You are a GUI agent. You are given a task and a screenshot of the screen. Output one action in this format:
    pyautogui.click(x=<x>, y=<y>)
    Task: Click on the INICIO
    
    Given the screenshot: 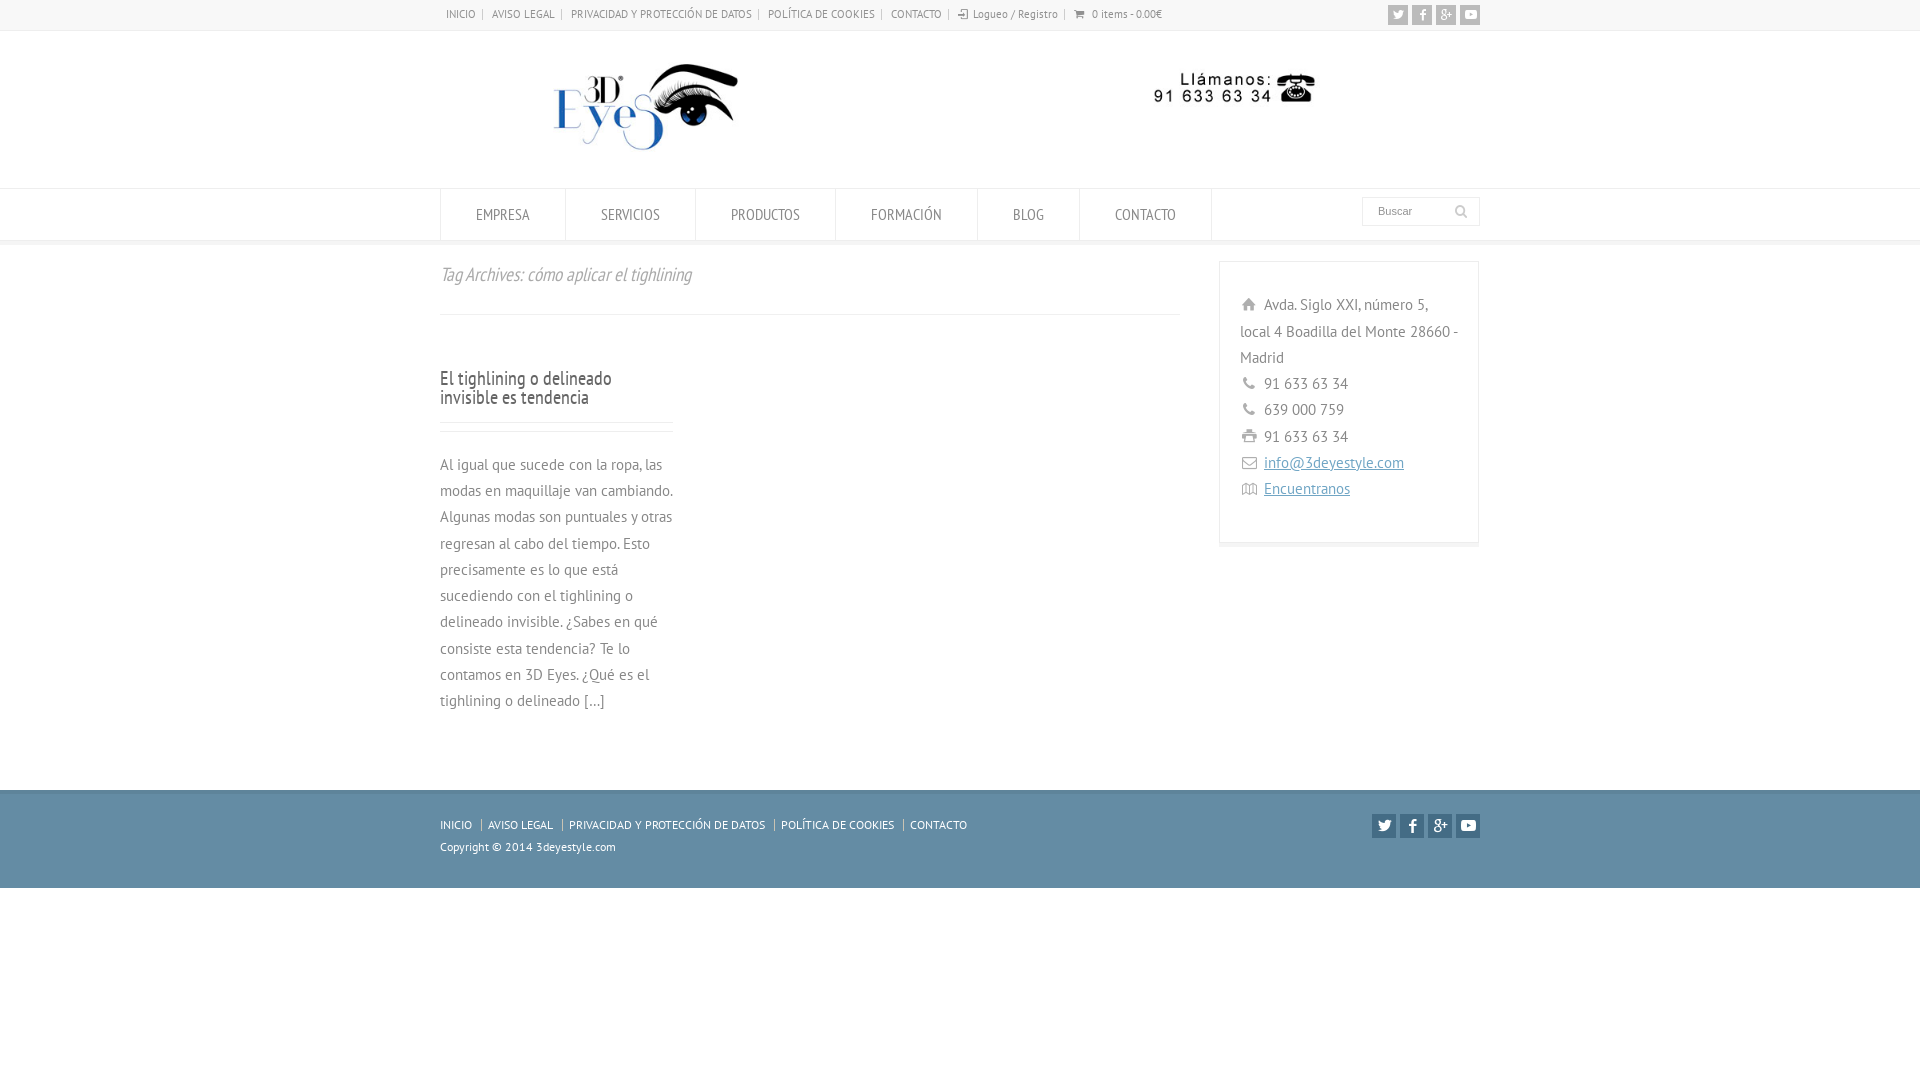 What is the action you would take?
    pyautogui.click(x=456, y=824)
    